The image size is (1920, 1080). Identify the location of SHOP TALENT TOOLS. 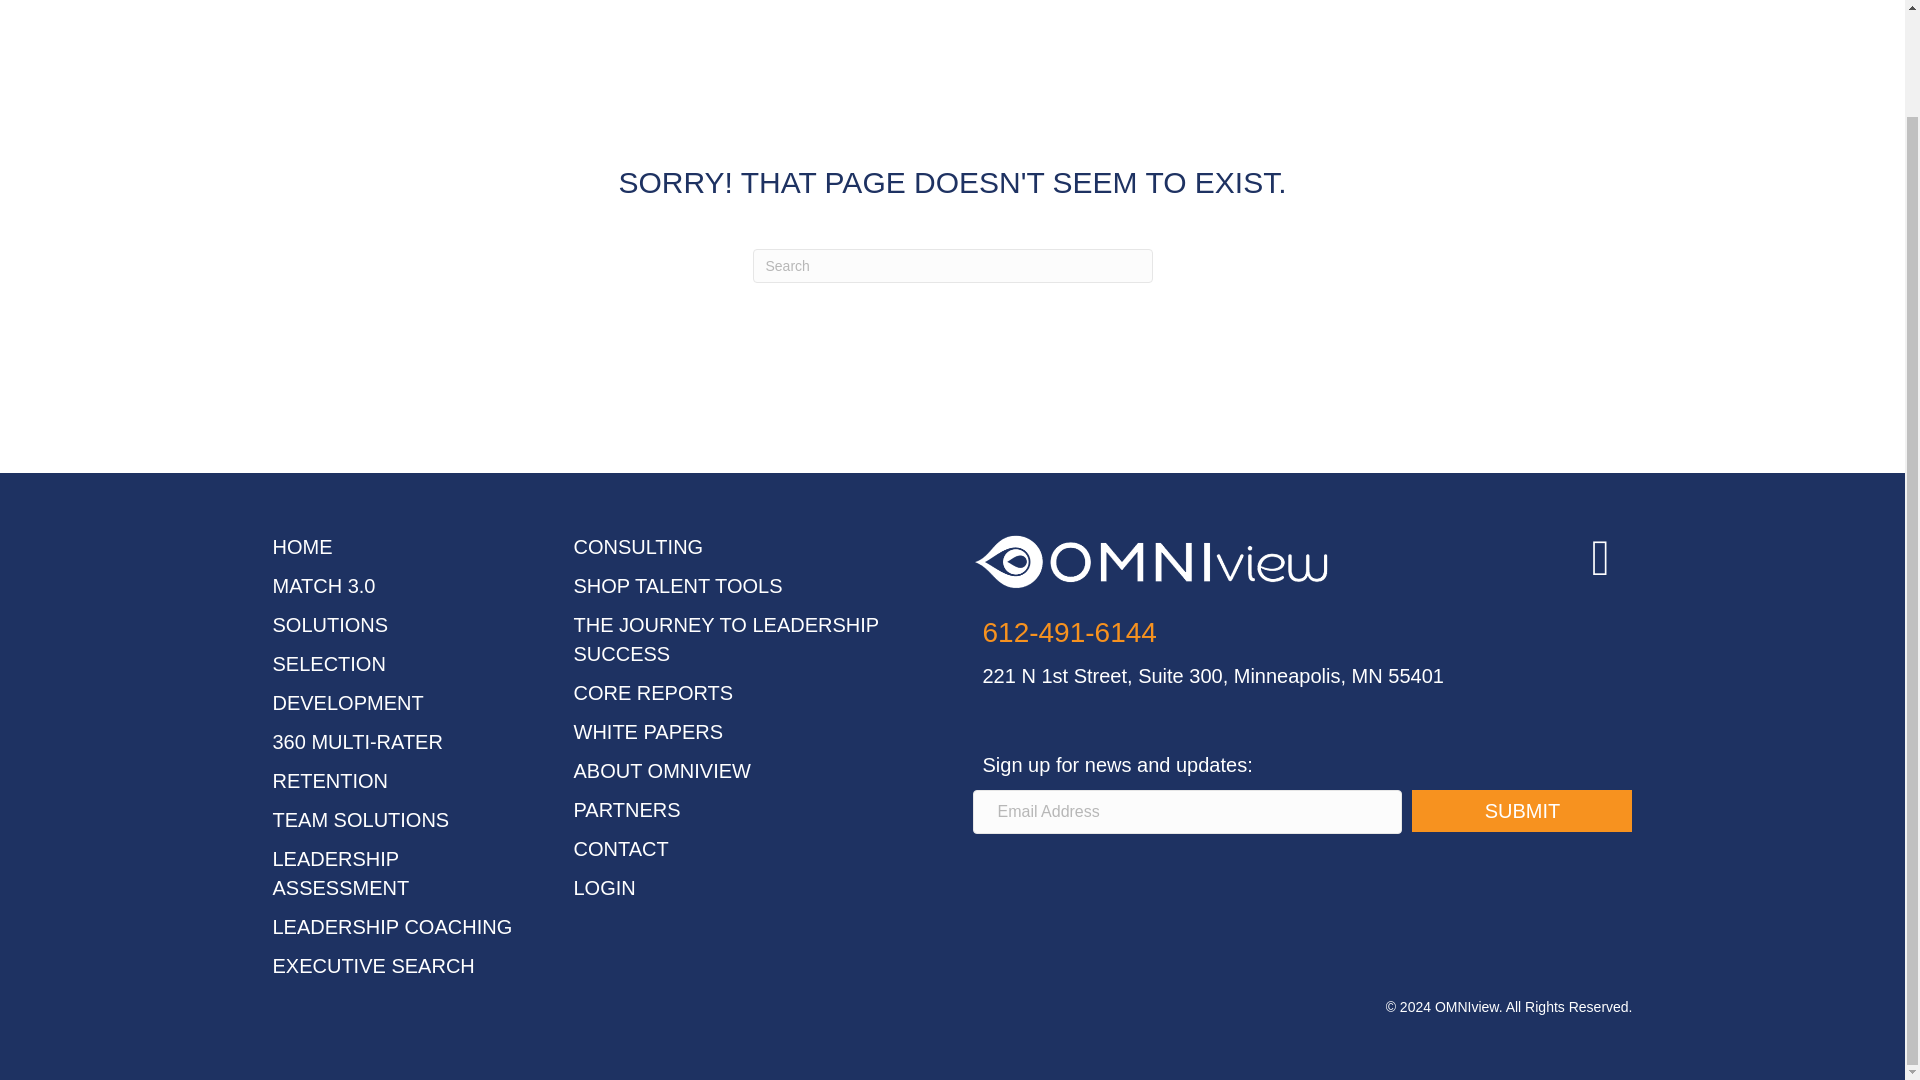
(678, 586).